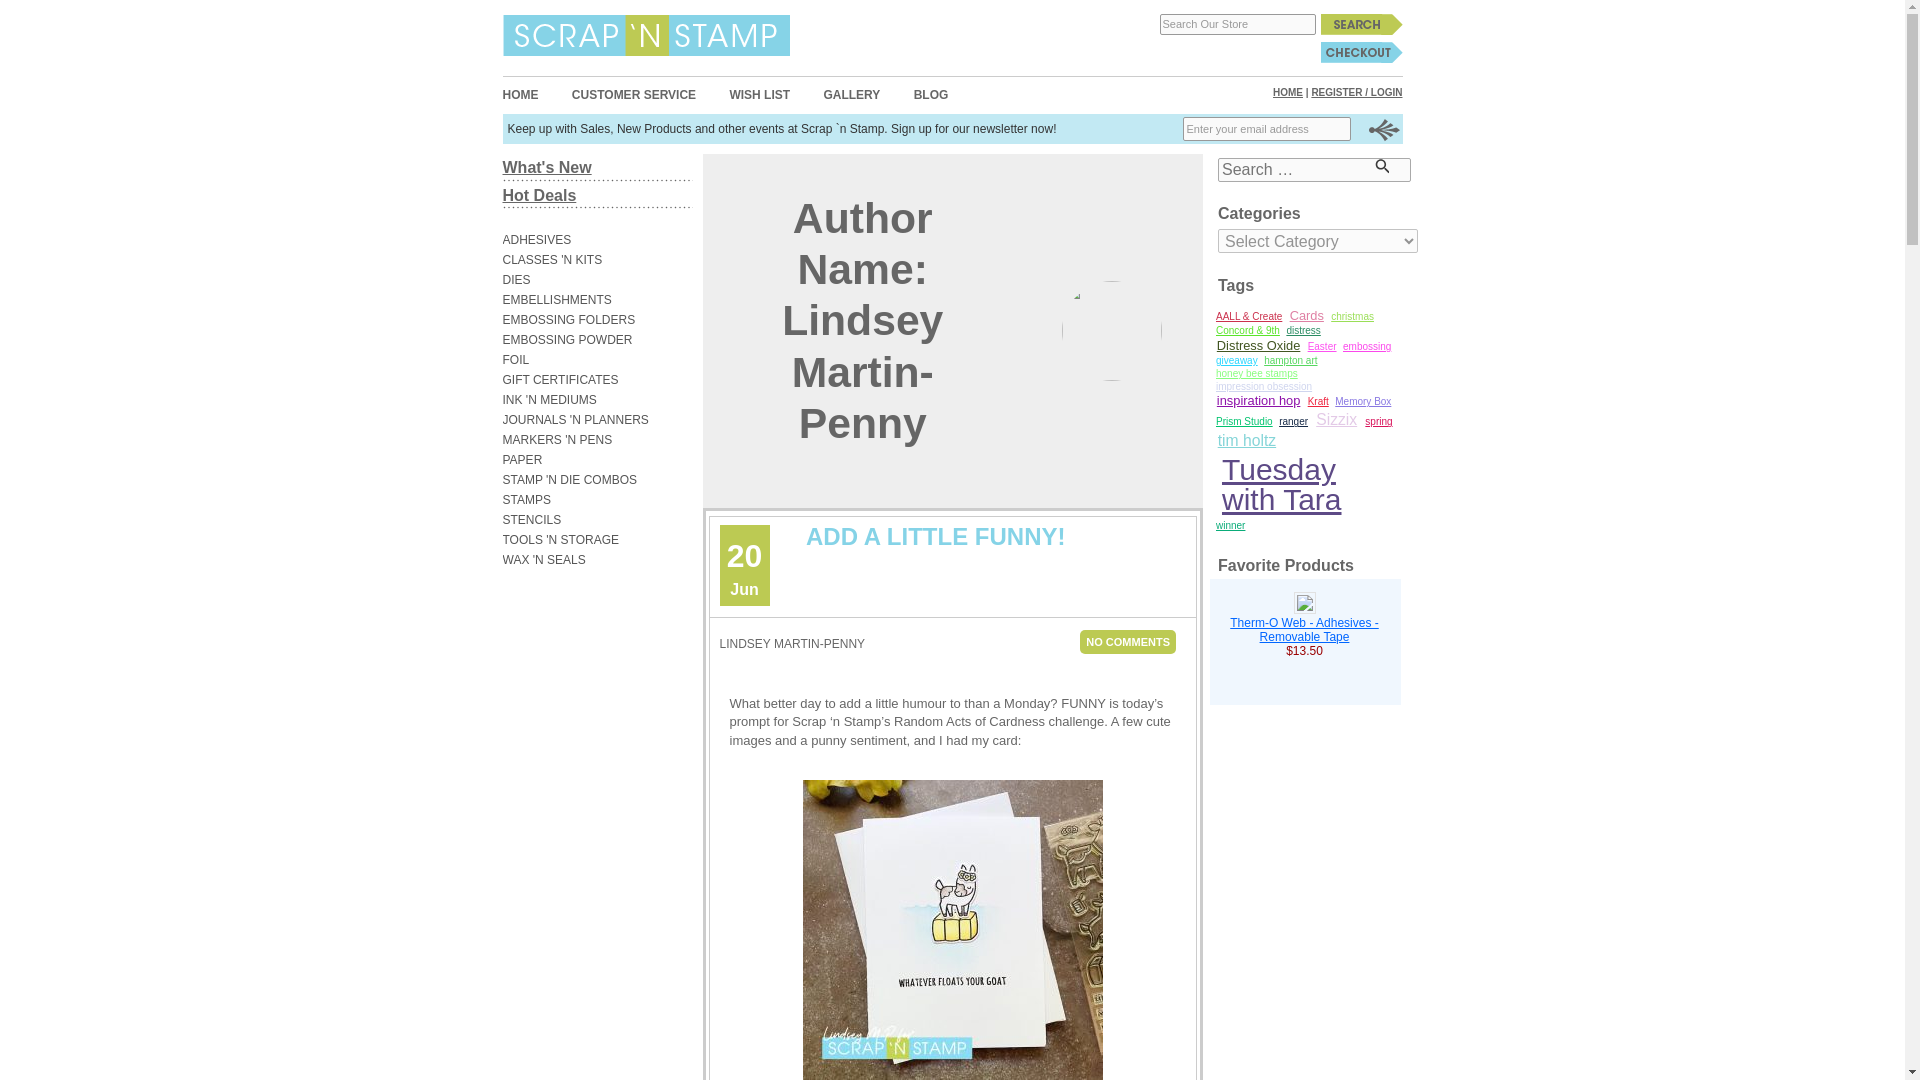  I want to click on Search Our Store, so click(1237, 24).